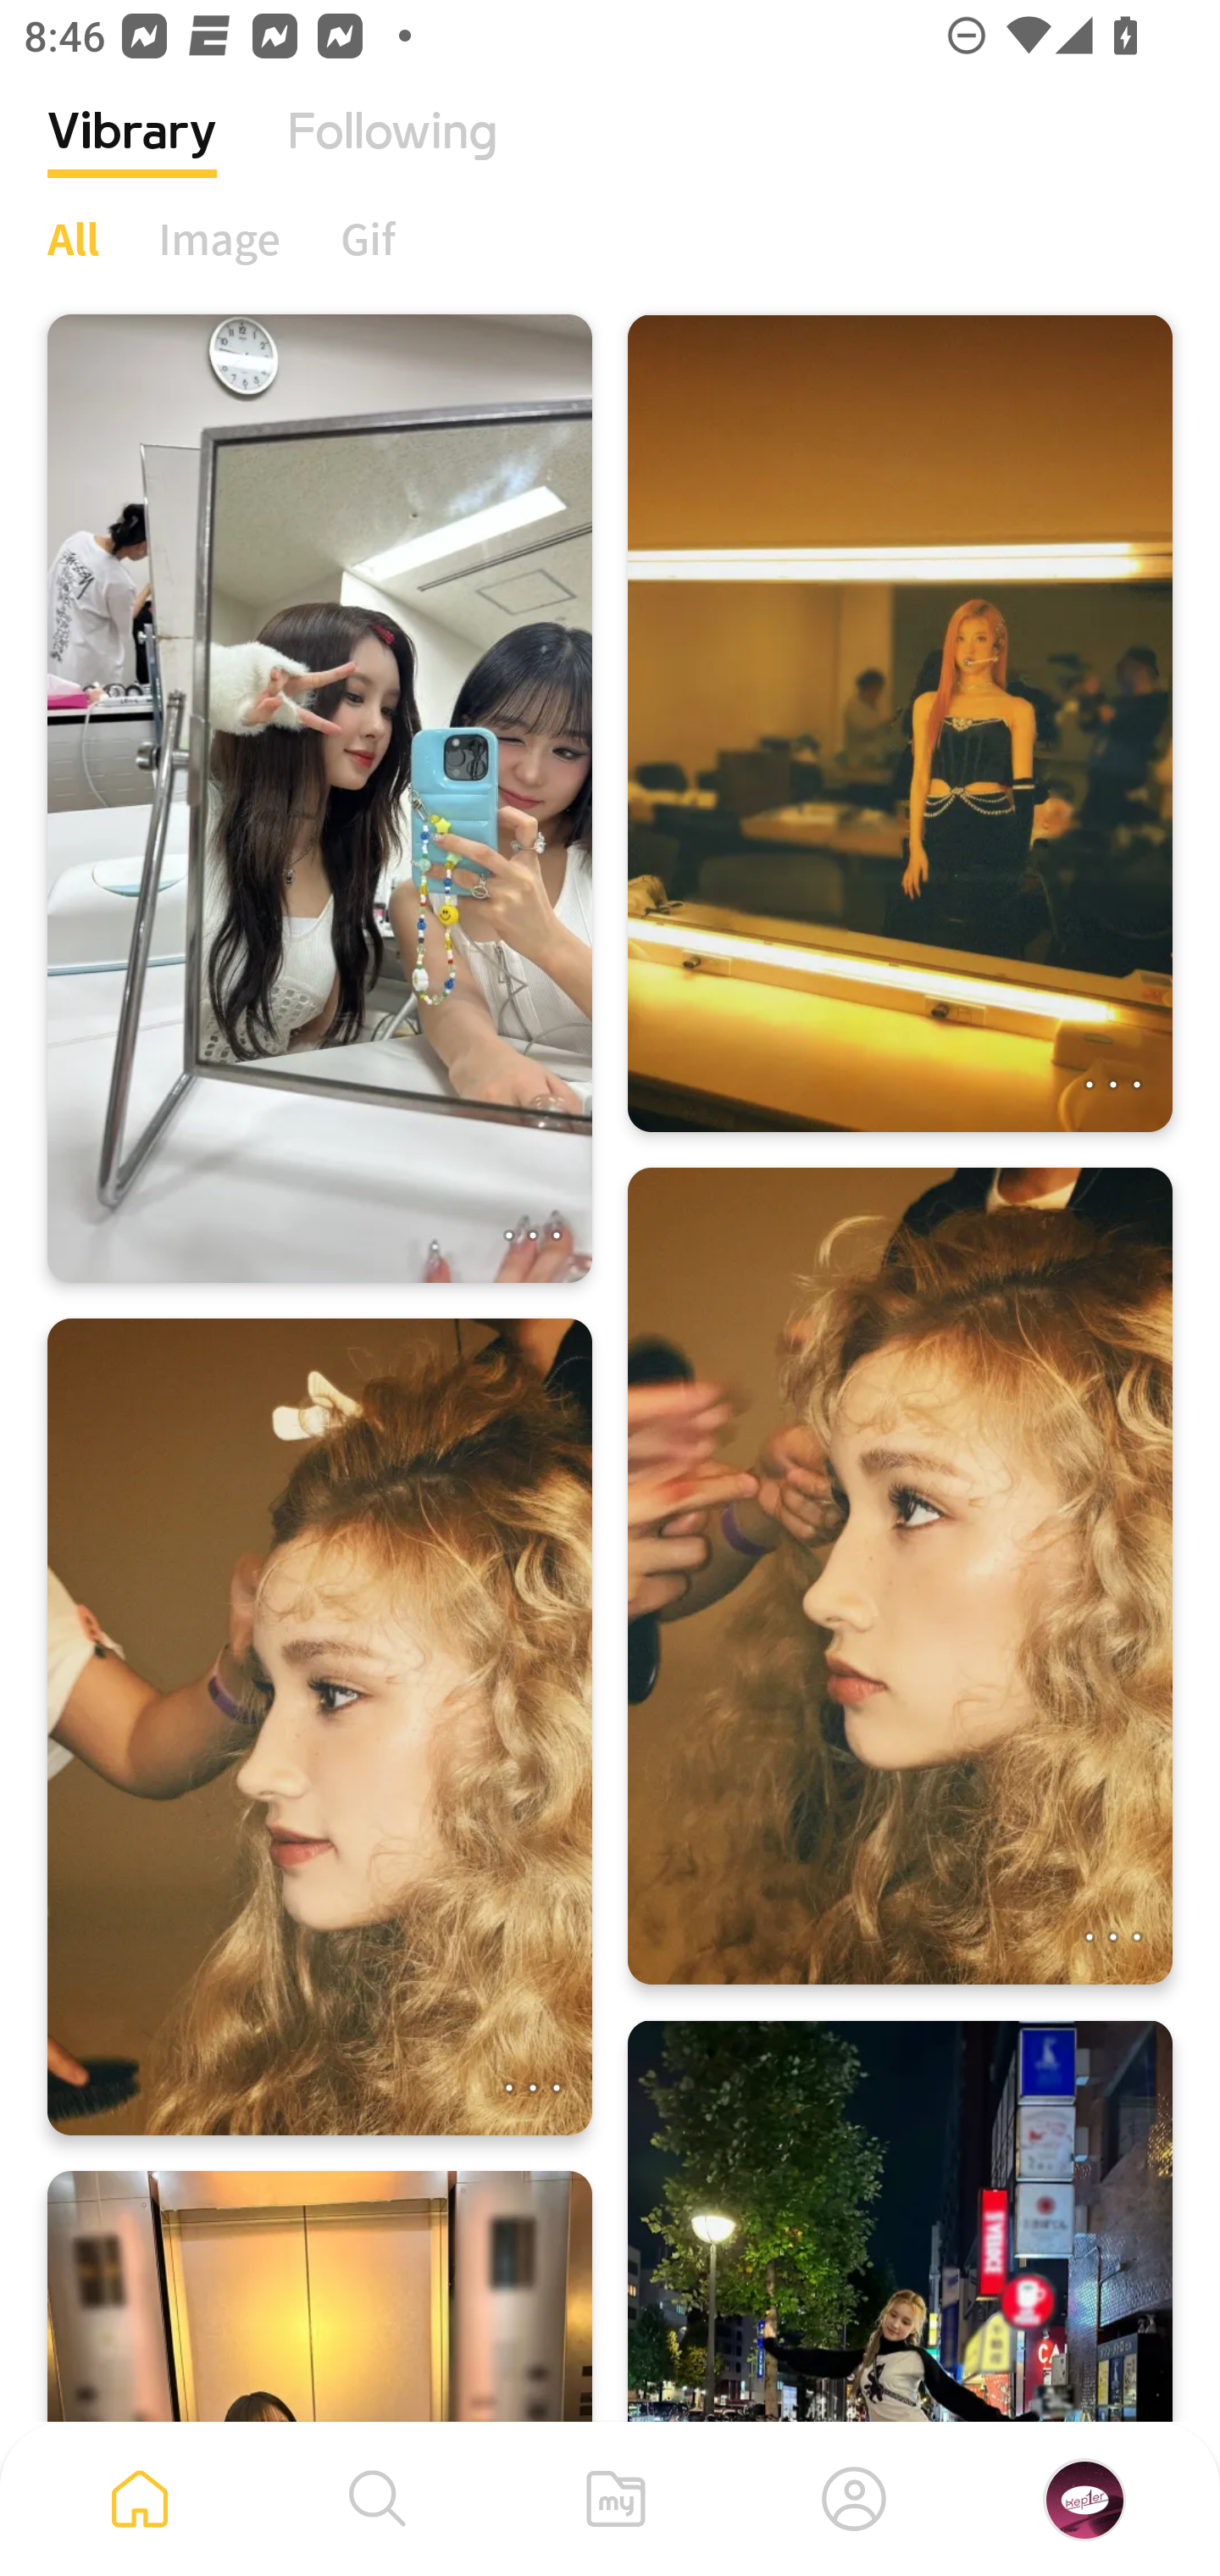 The width and height of the screenshot is (1220, 2576). Describe the element at coordinates (73, 238) in the screenshot. I see `All` at that location.